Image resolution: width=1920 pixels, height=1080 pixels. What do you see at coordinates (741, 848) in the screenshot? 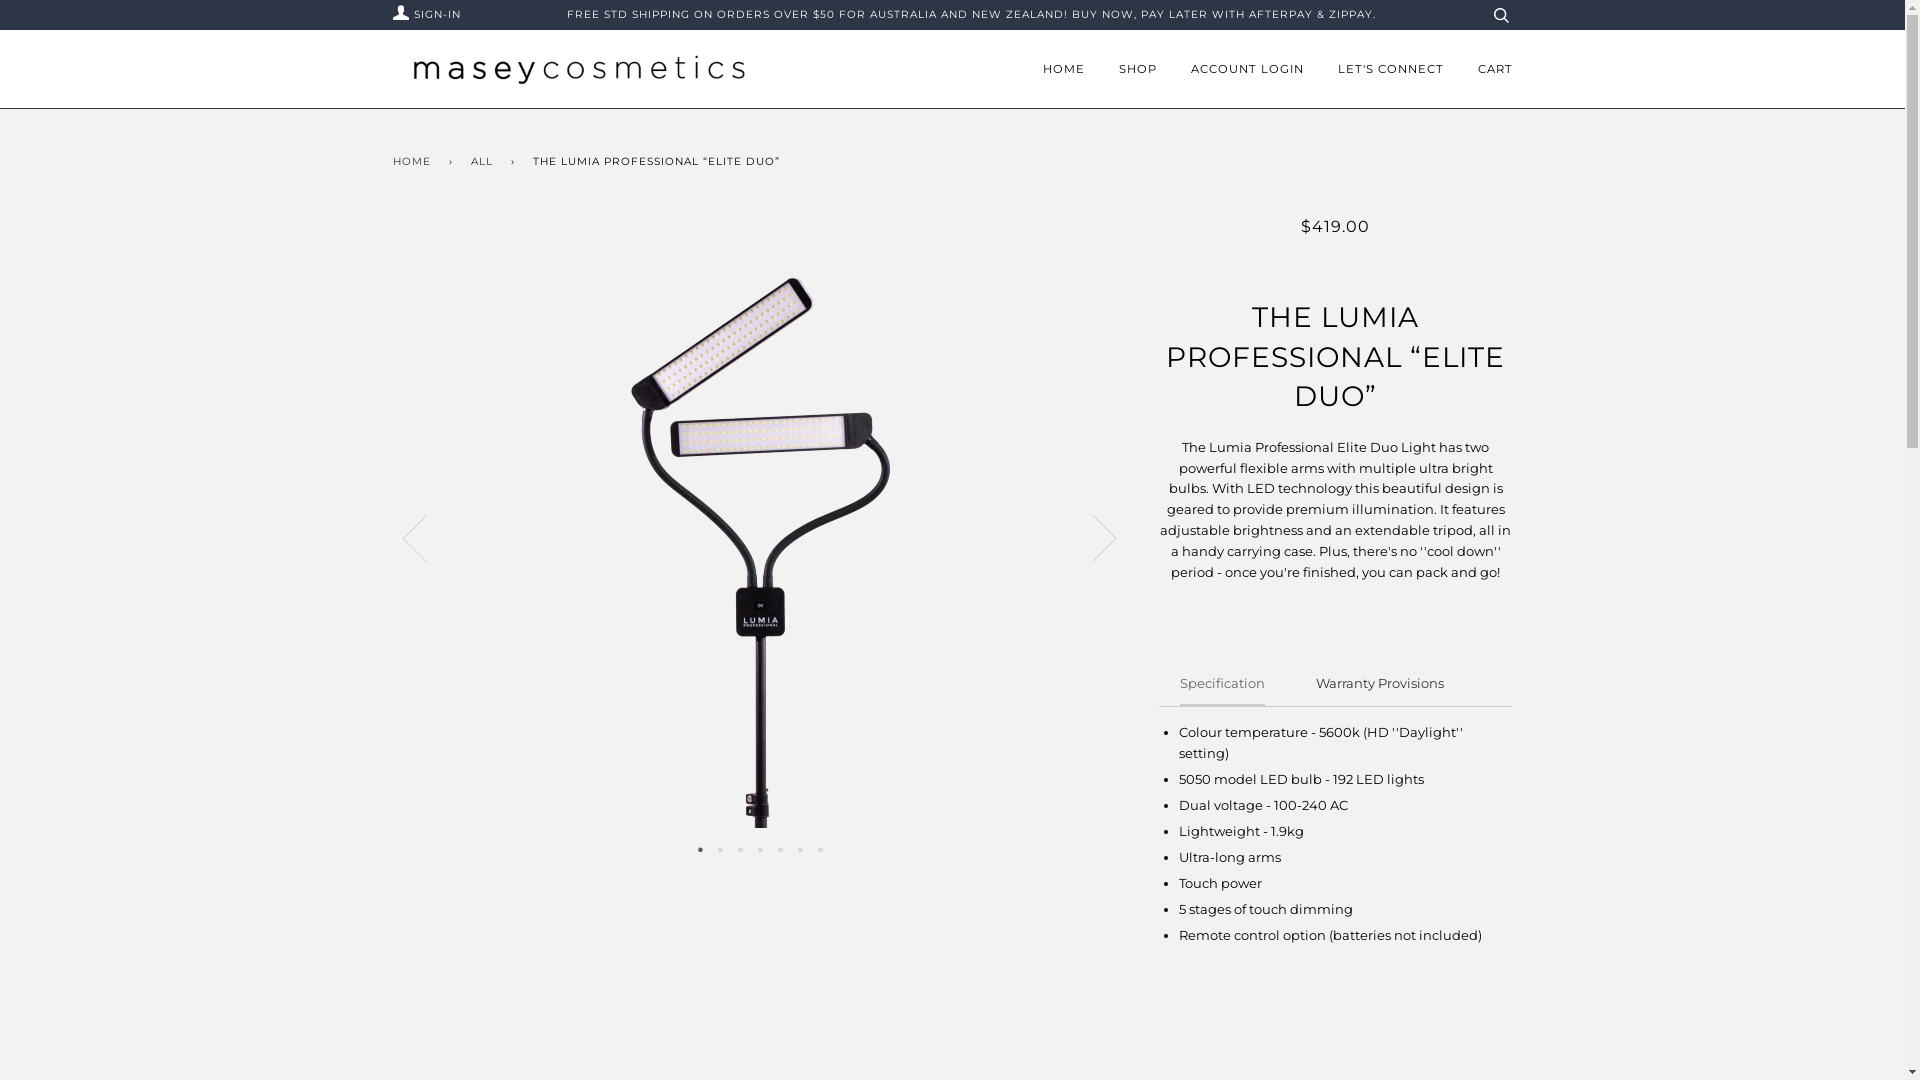
I see `3` at bounding box center [741, 848].